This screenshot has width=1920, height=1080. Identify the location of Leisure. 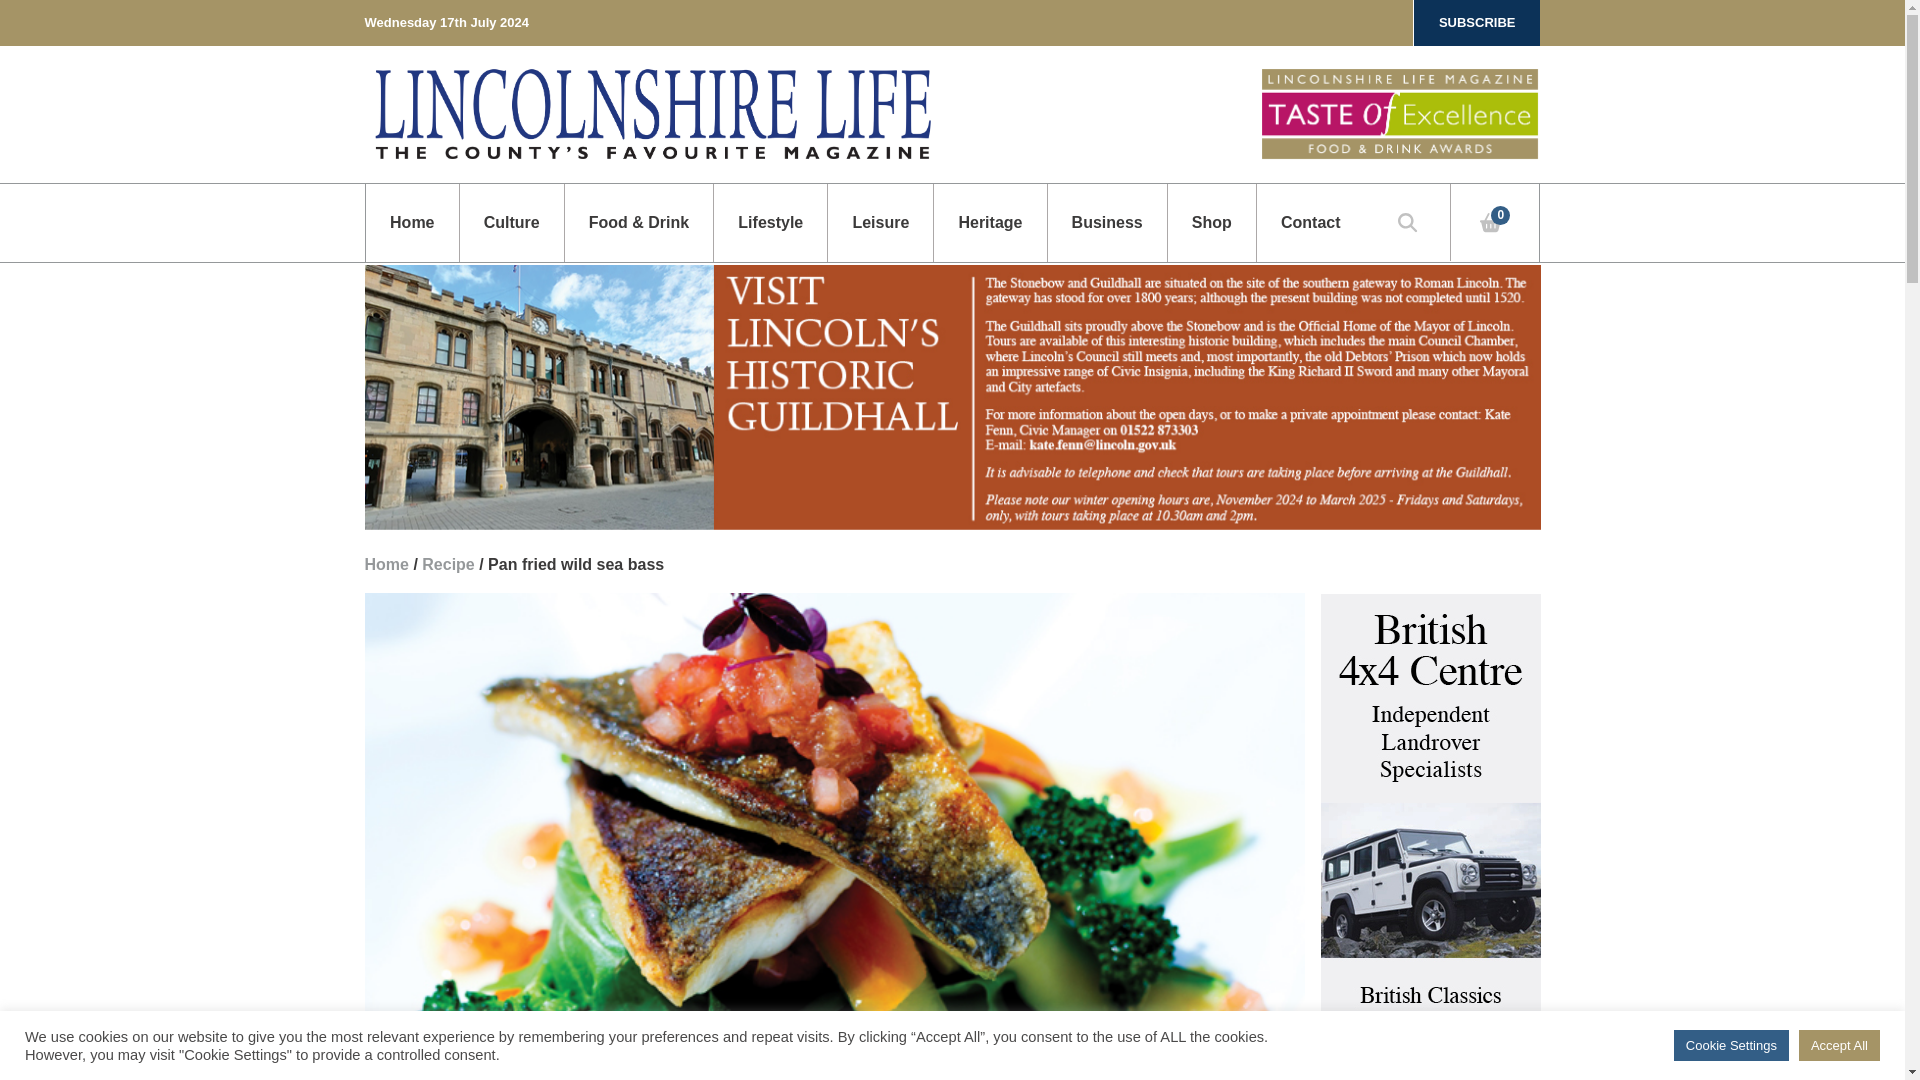
(880, 222).